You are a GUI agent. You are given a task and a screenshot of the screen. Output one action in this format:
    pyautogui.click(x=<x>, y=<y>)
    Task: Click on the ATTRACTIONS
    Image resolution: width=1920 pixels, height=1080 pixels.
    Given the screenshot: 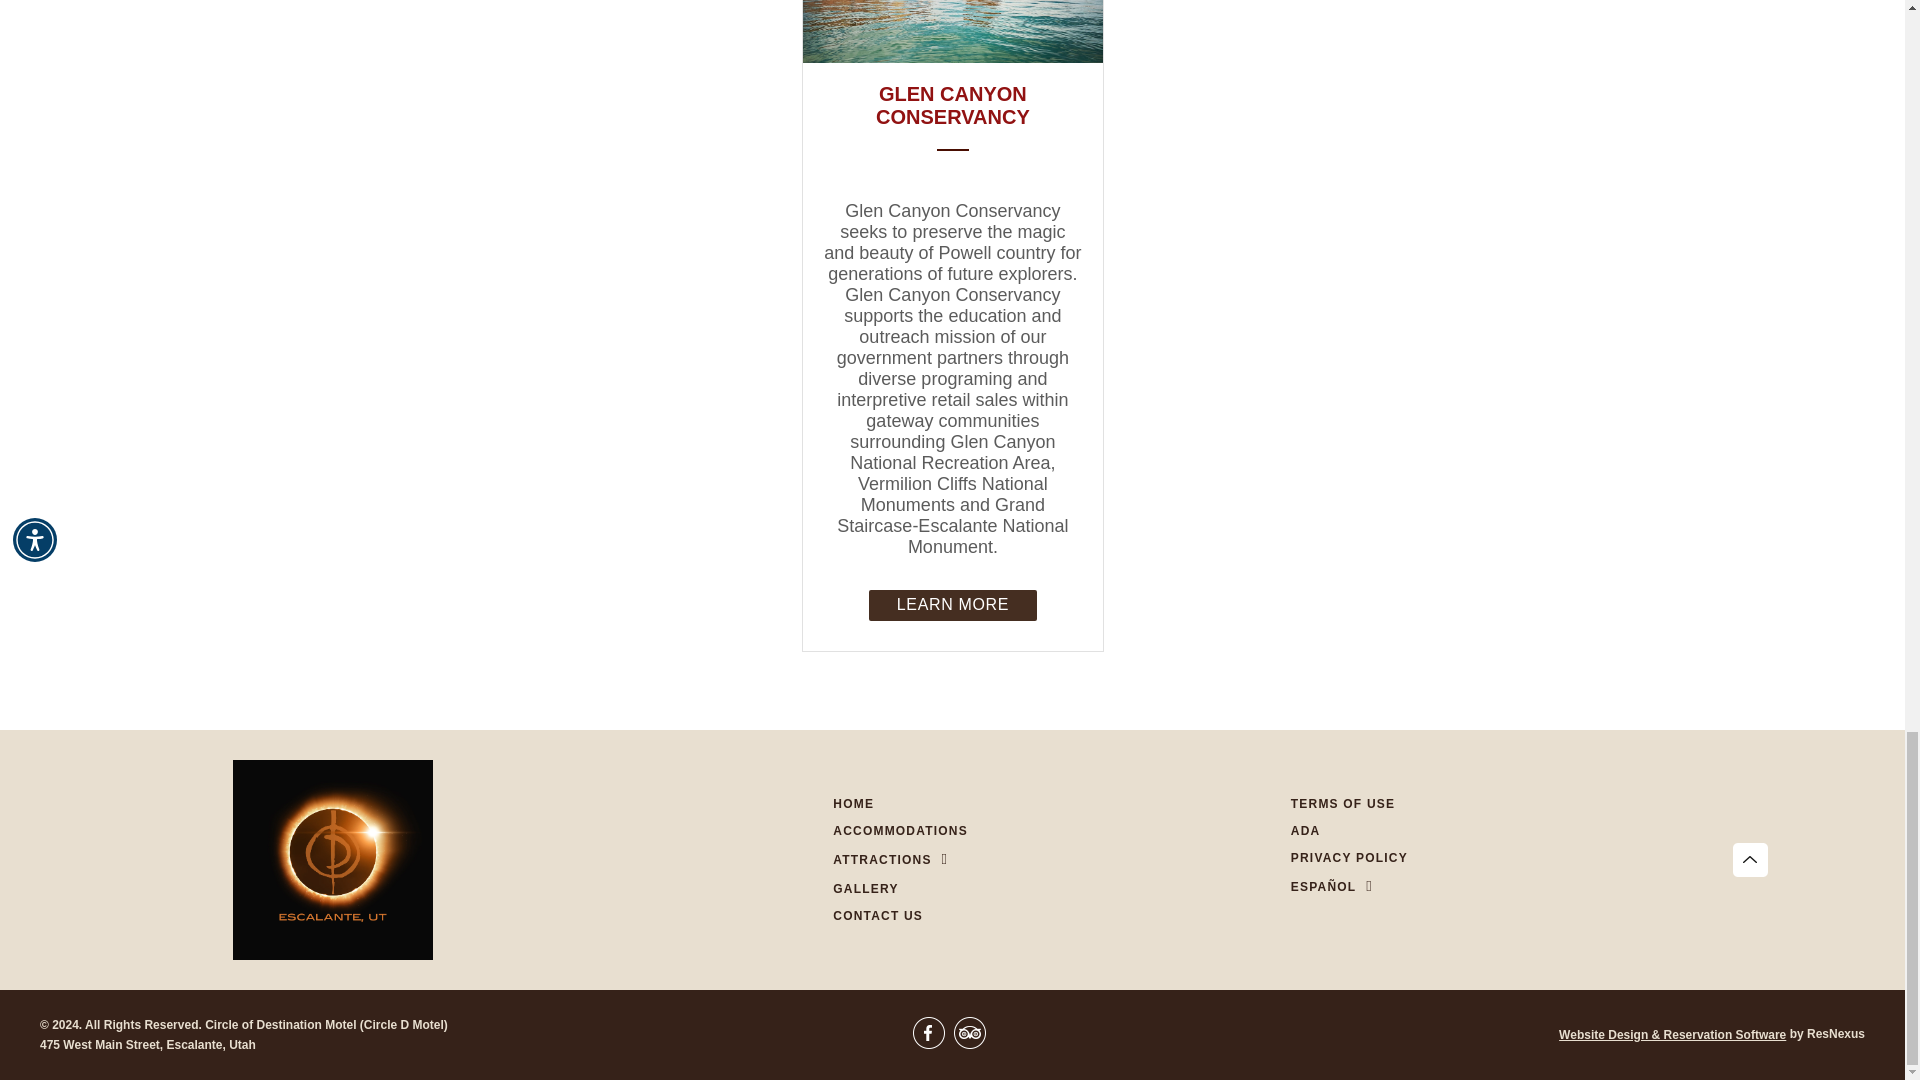 What is the action you would take?
    pyautogui.click(x=882, y=859)
    